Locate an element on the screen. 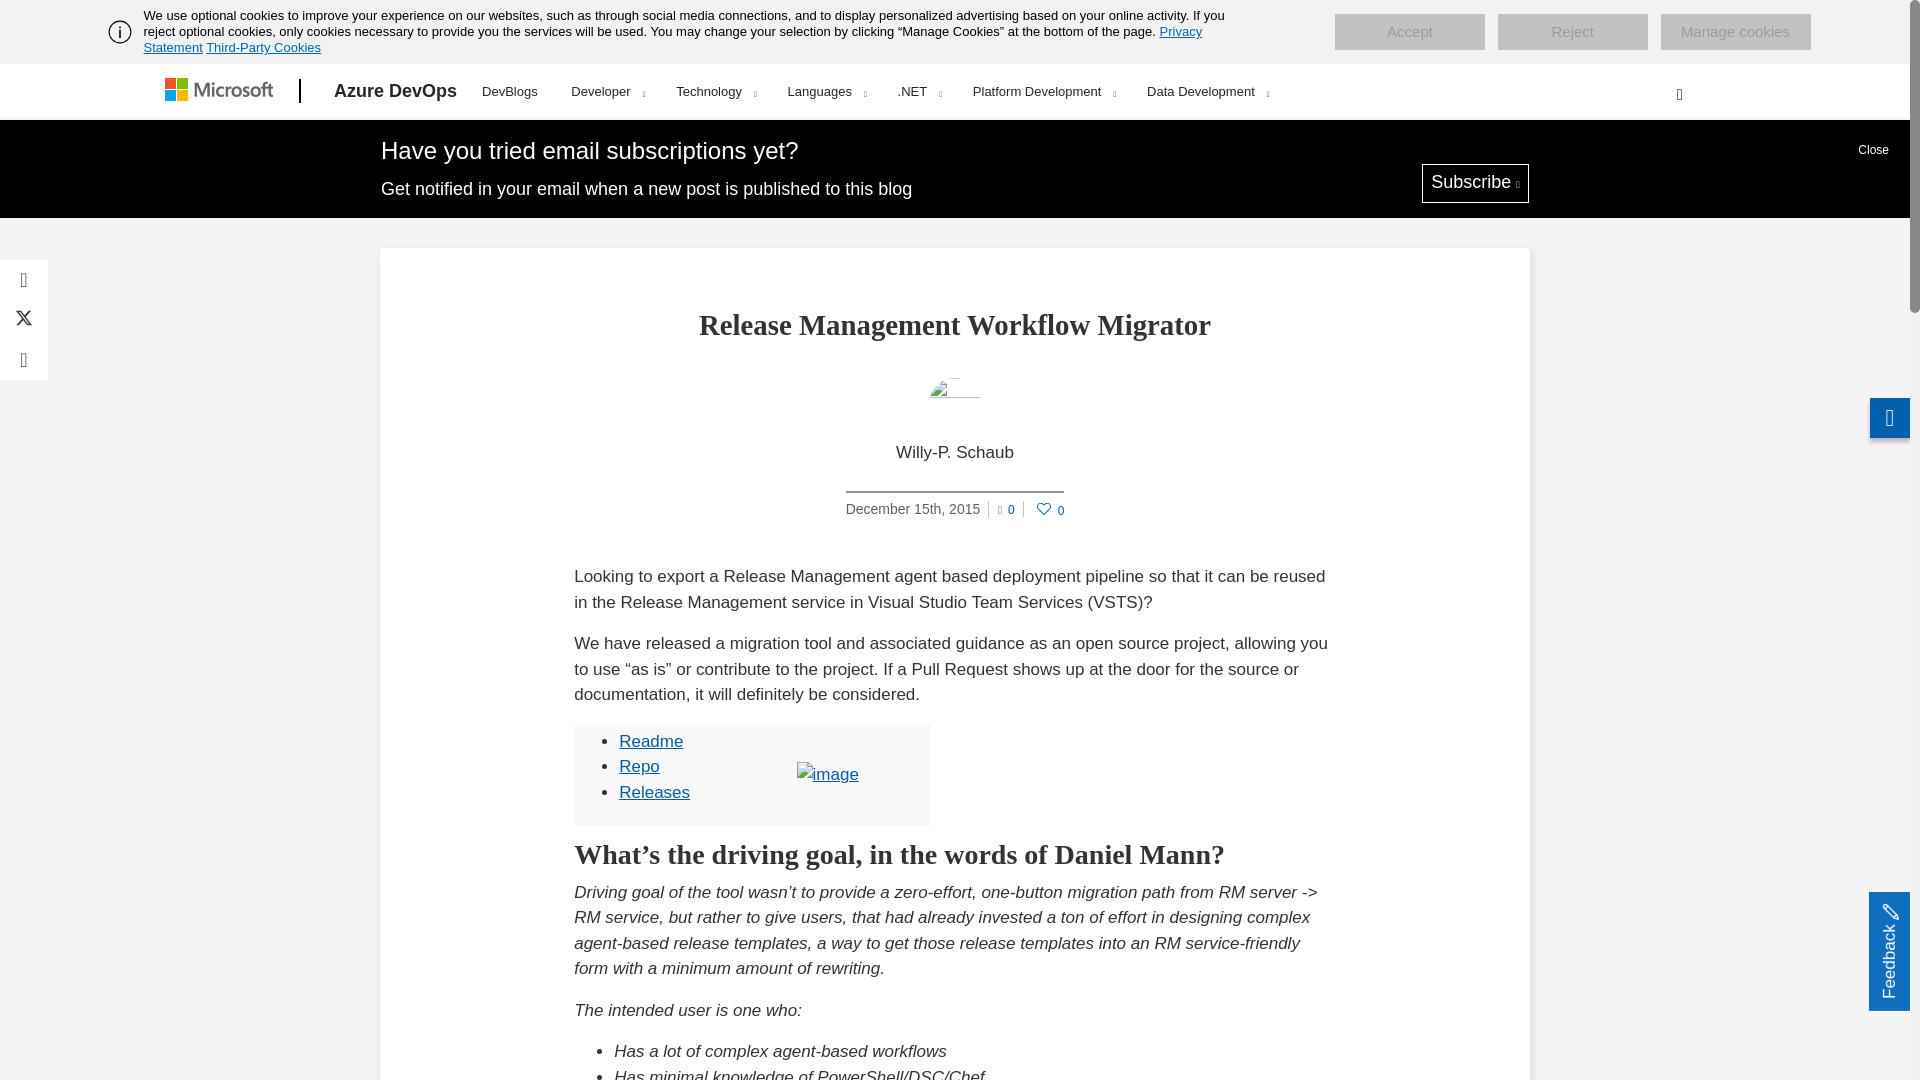  Third-Party Cookies is located at coordinates (262, 47).